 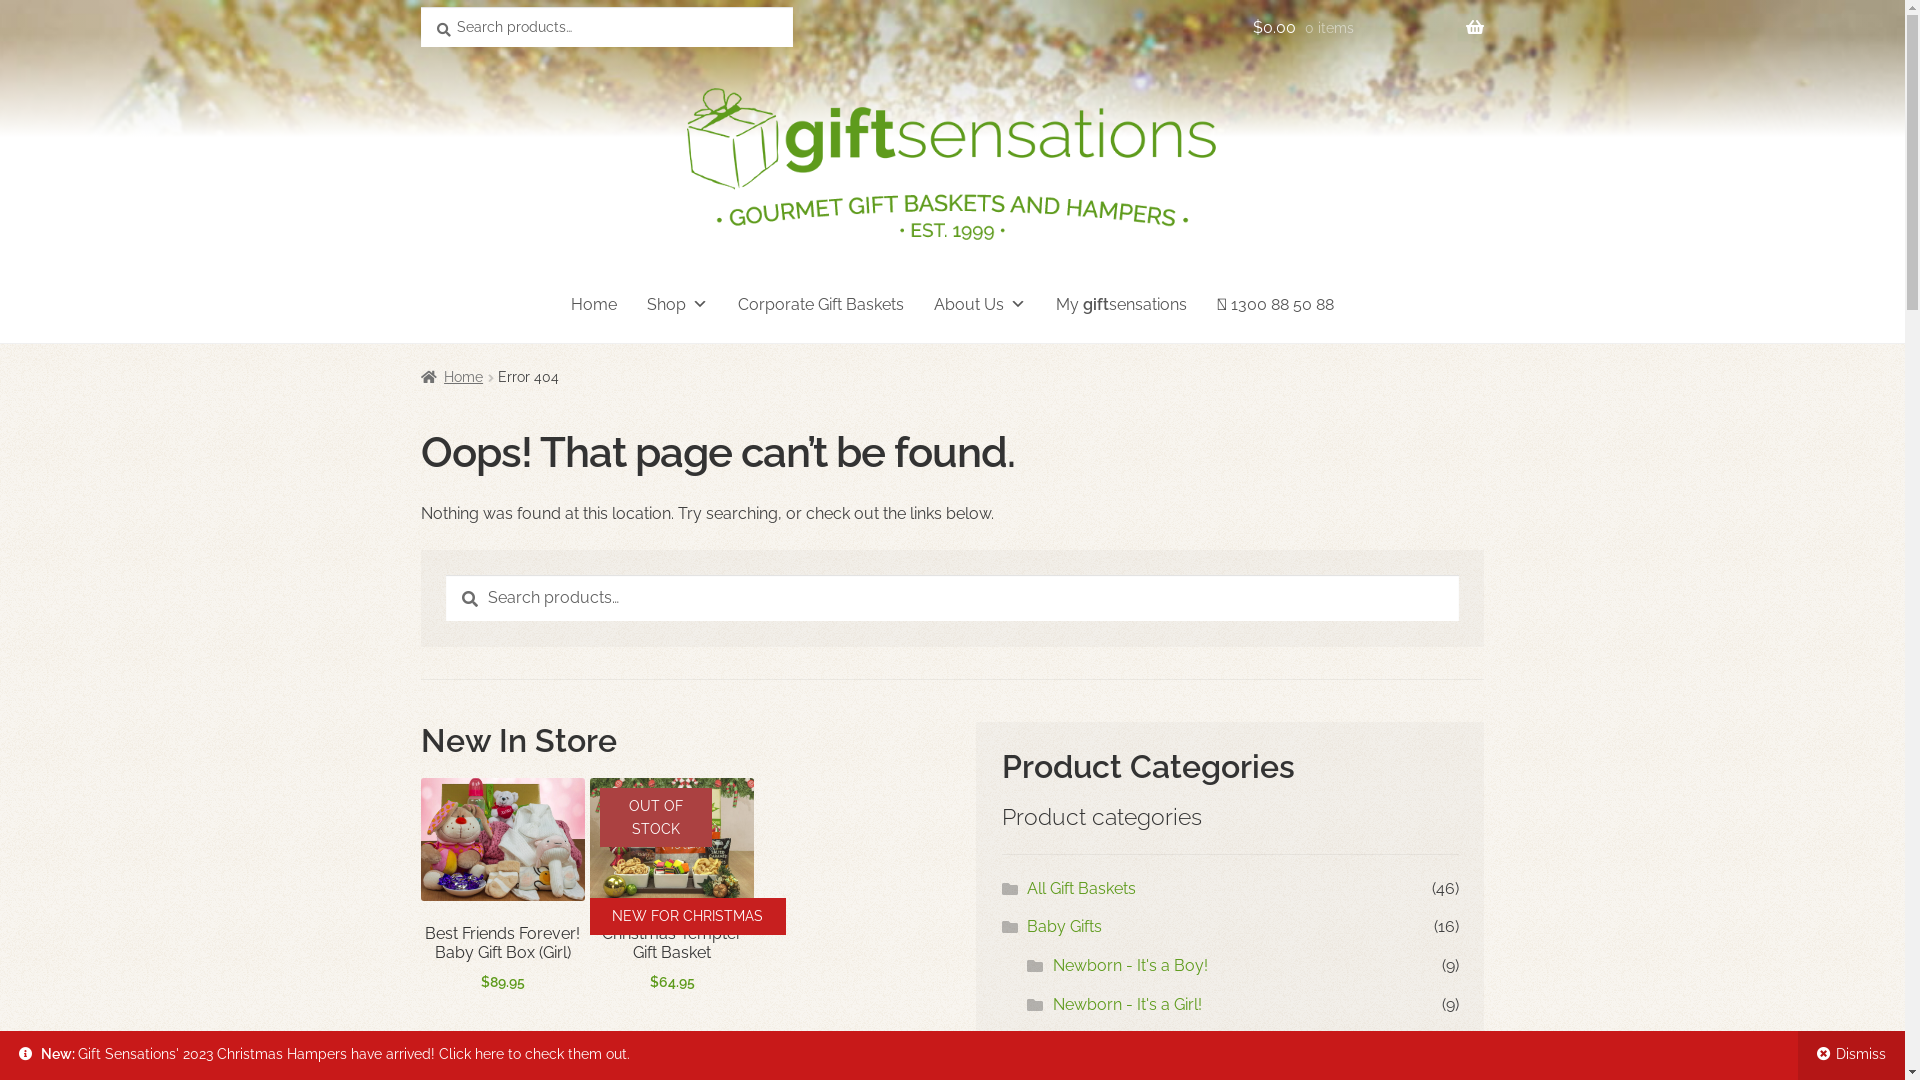 I want to click on Newborn - It's a Girl!, so click(x=1128, y=1004).